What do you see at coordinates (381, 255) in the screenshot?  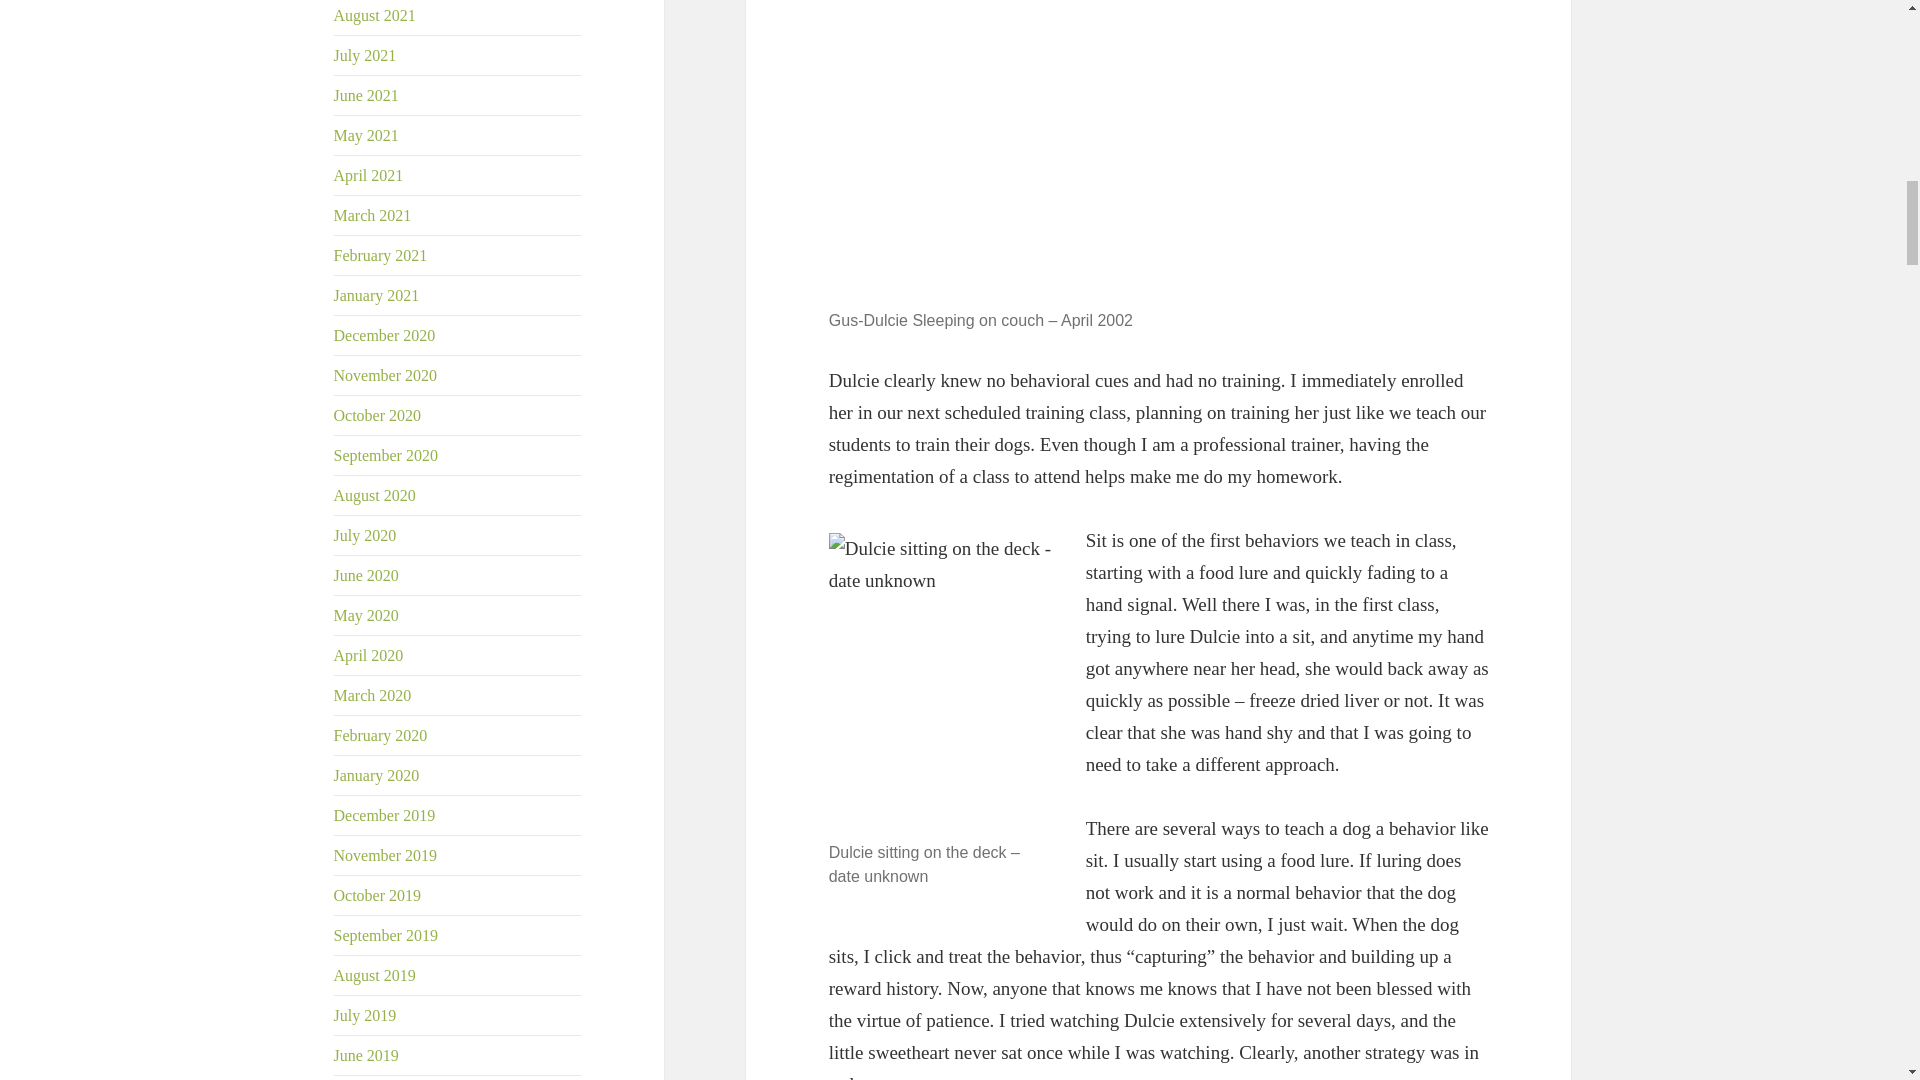 I see `February 2021` at bounding box center [381, 255].